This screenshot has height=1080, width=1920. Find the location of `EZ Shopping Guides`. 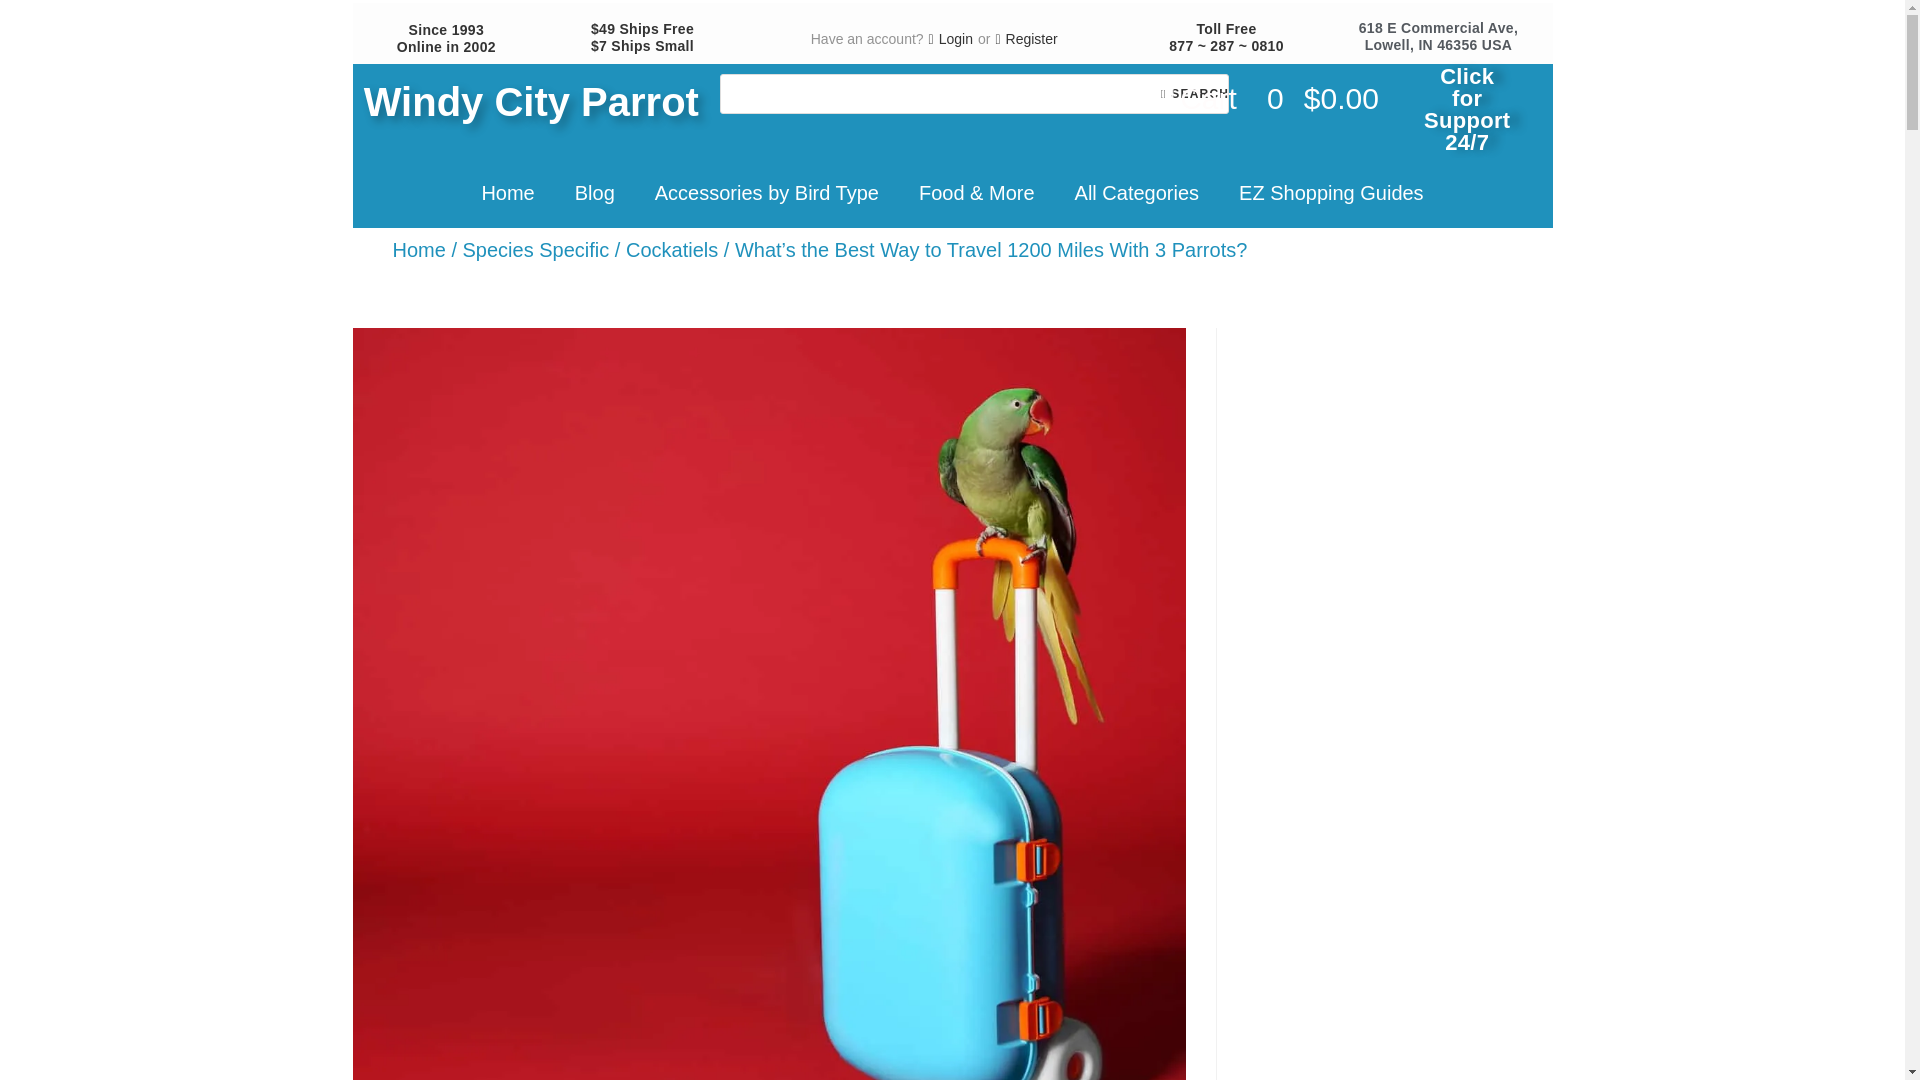

EZ Shopping Guides is located at coordinates (1331, 192).